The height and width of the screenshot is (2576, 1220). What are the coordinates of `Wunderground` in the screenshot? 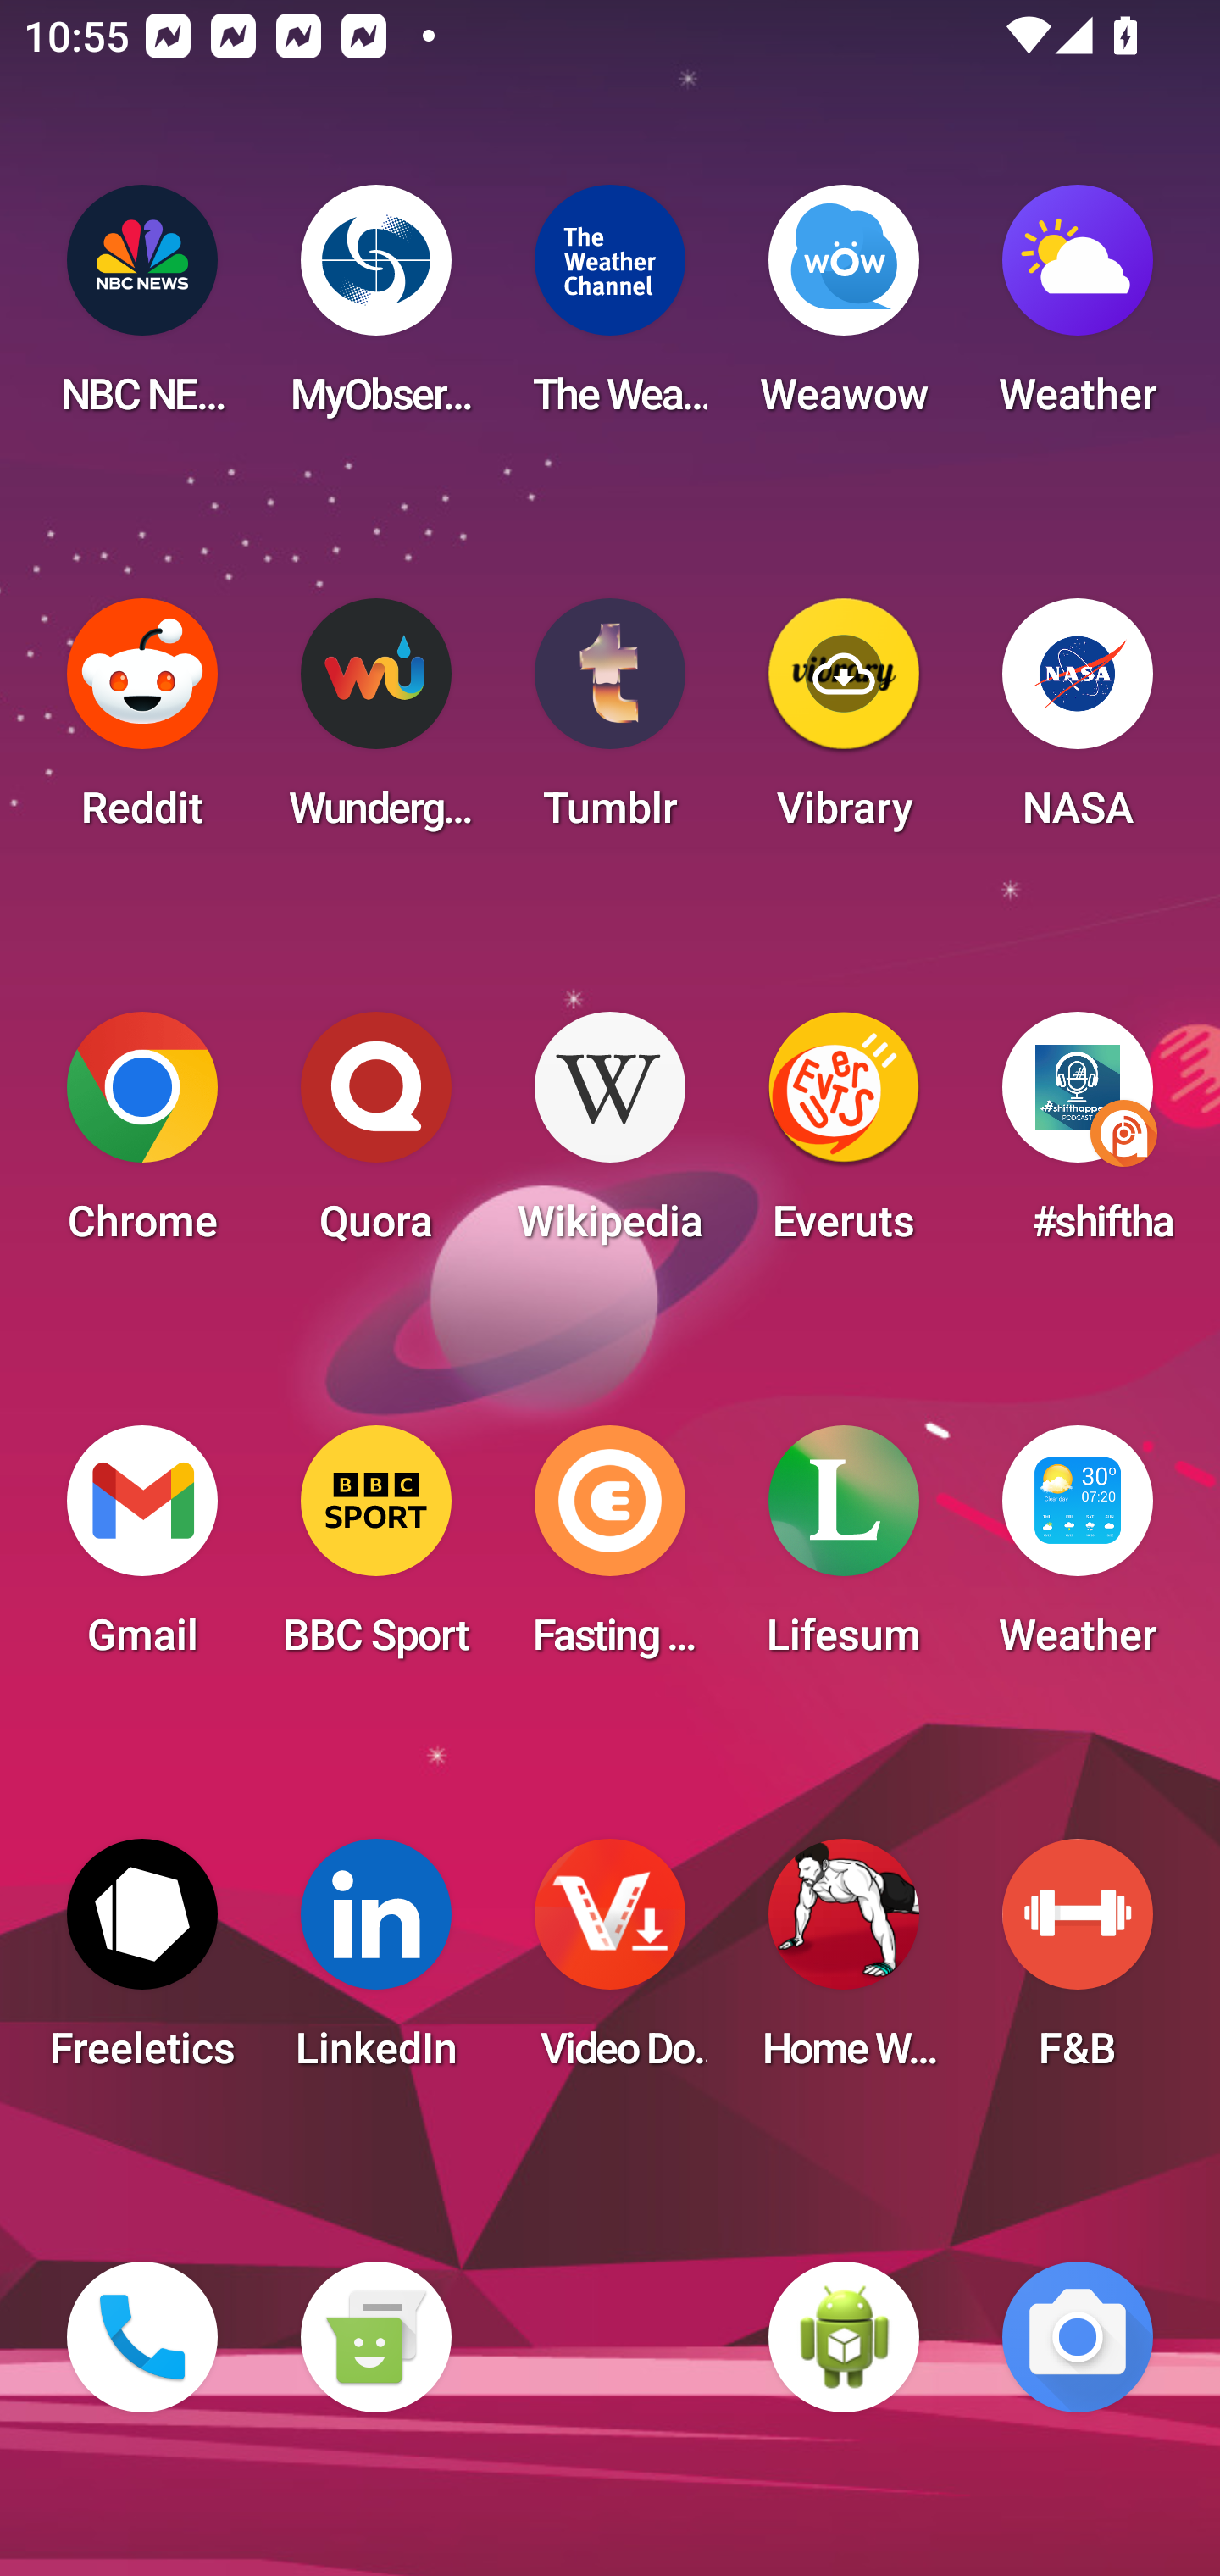 It's located at (375, 724).